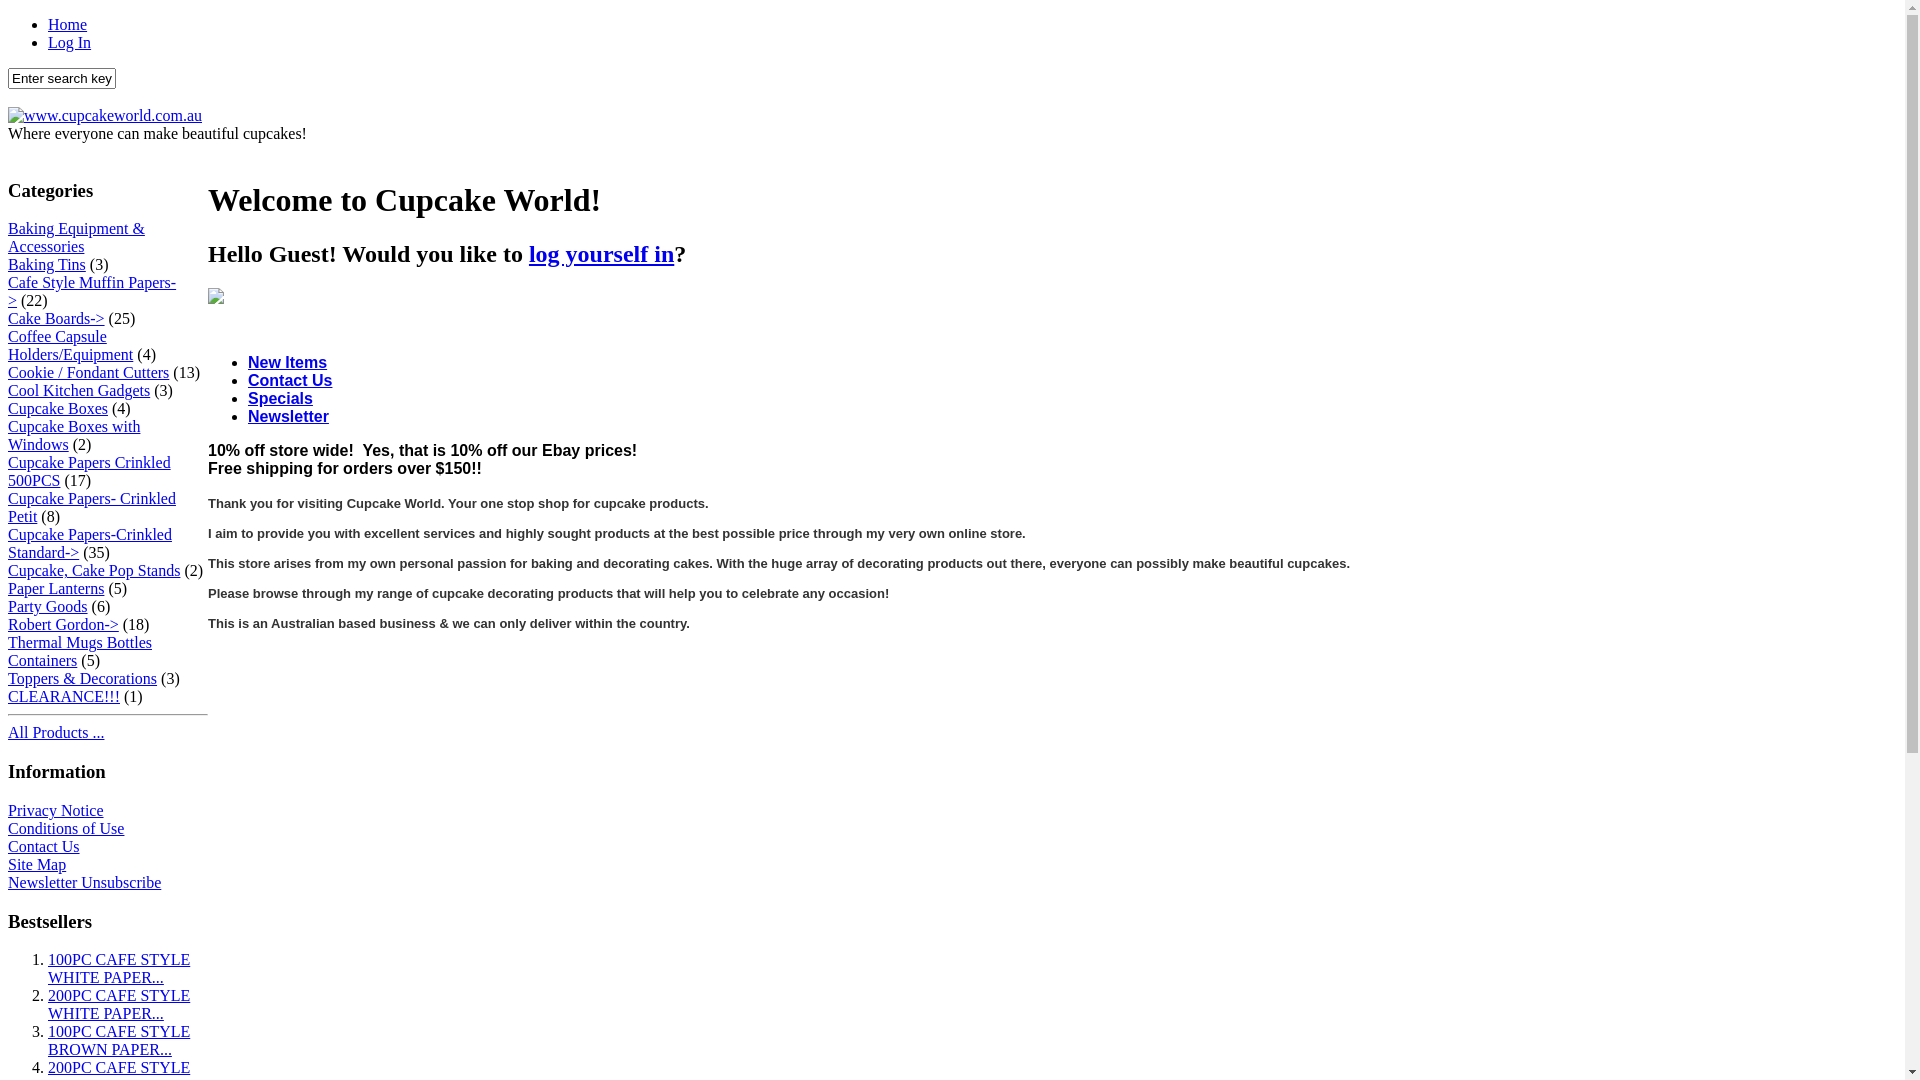  What do you see at coordinates (88, 372) in the screenshot?
I see `Cookie / Fondant Cutters` at bounding box center [88, 372].